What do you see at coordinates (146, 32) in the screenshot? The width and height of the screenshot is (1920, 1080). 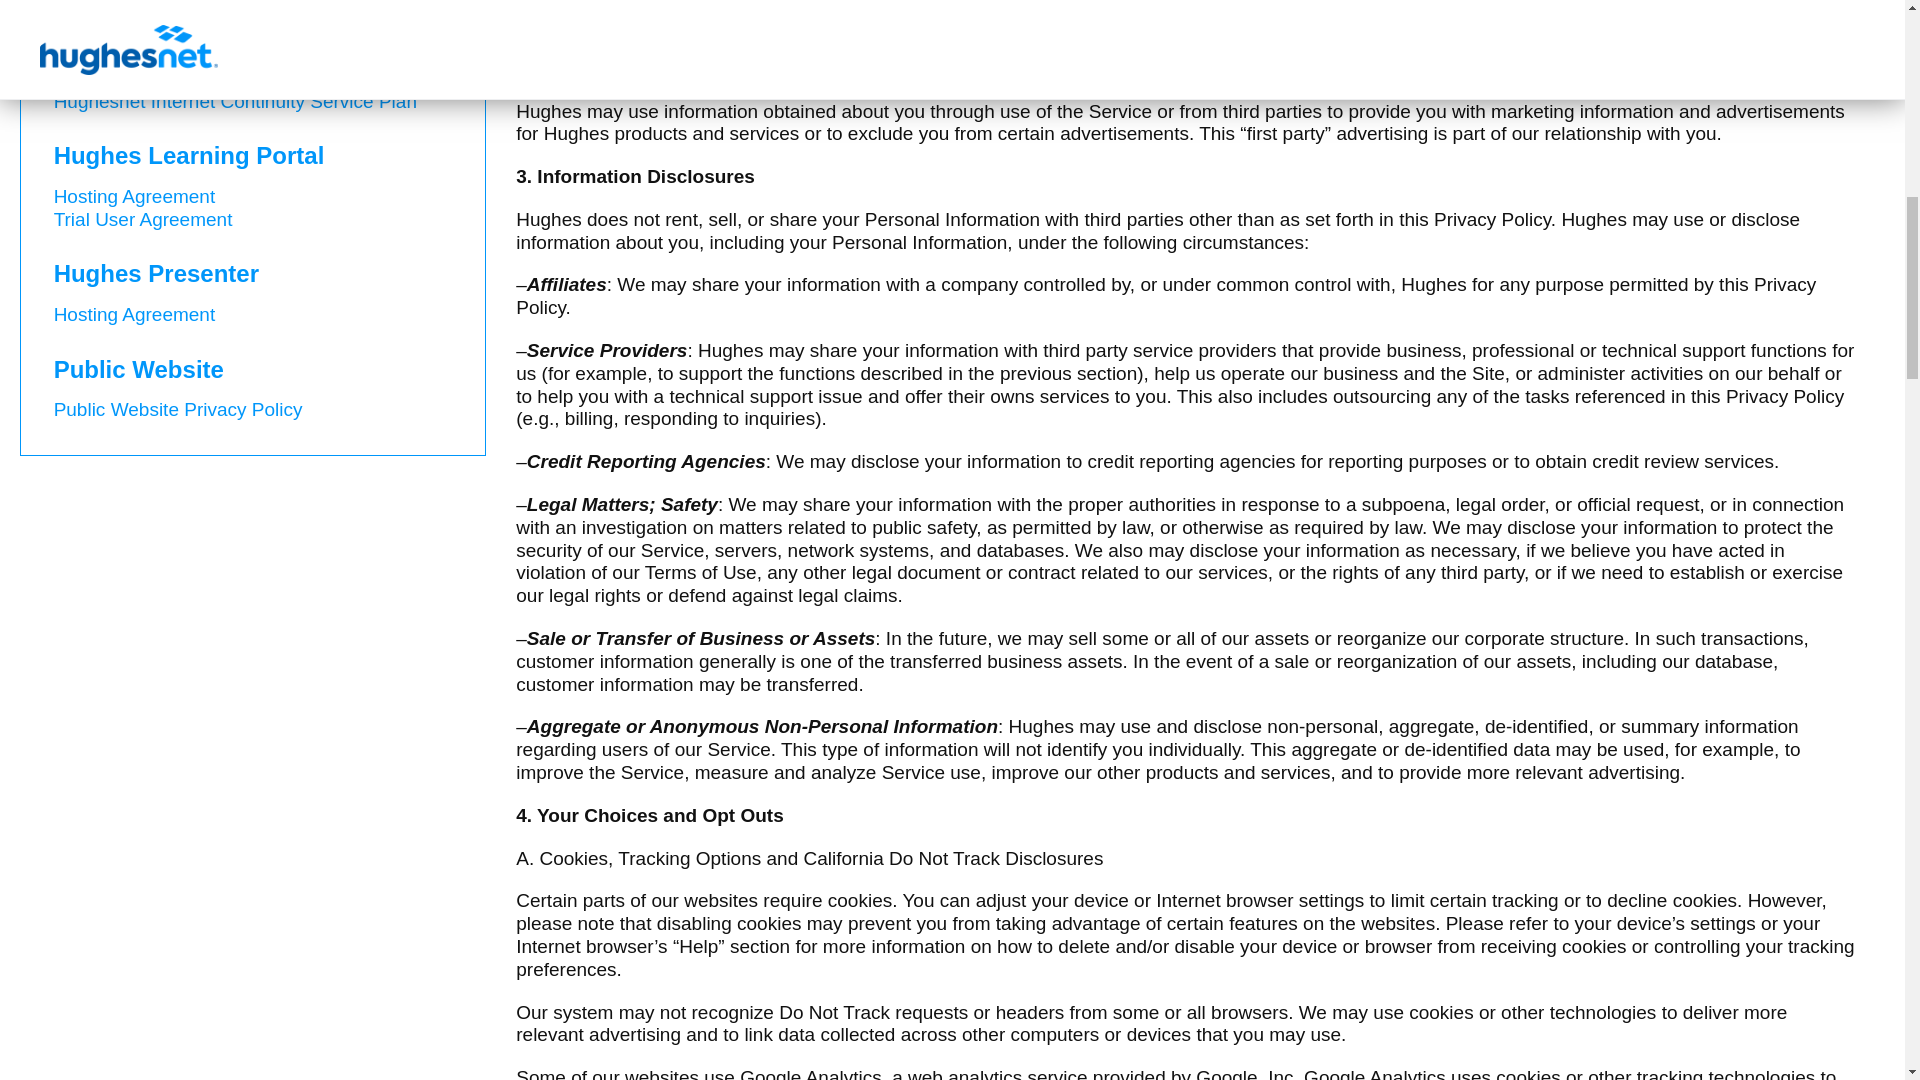 I see `Installation Guidelines` at bounding box center [146, 32].